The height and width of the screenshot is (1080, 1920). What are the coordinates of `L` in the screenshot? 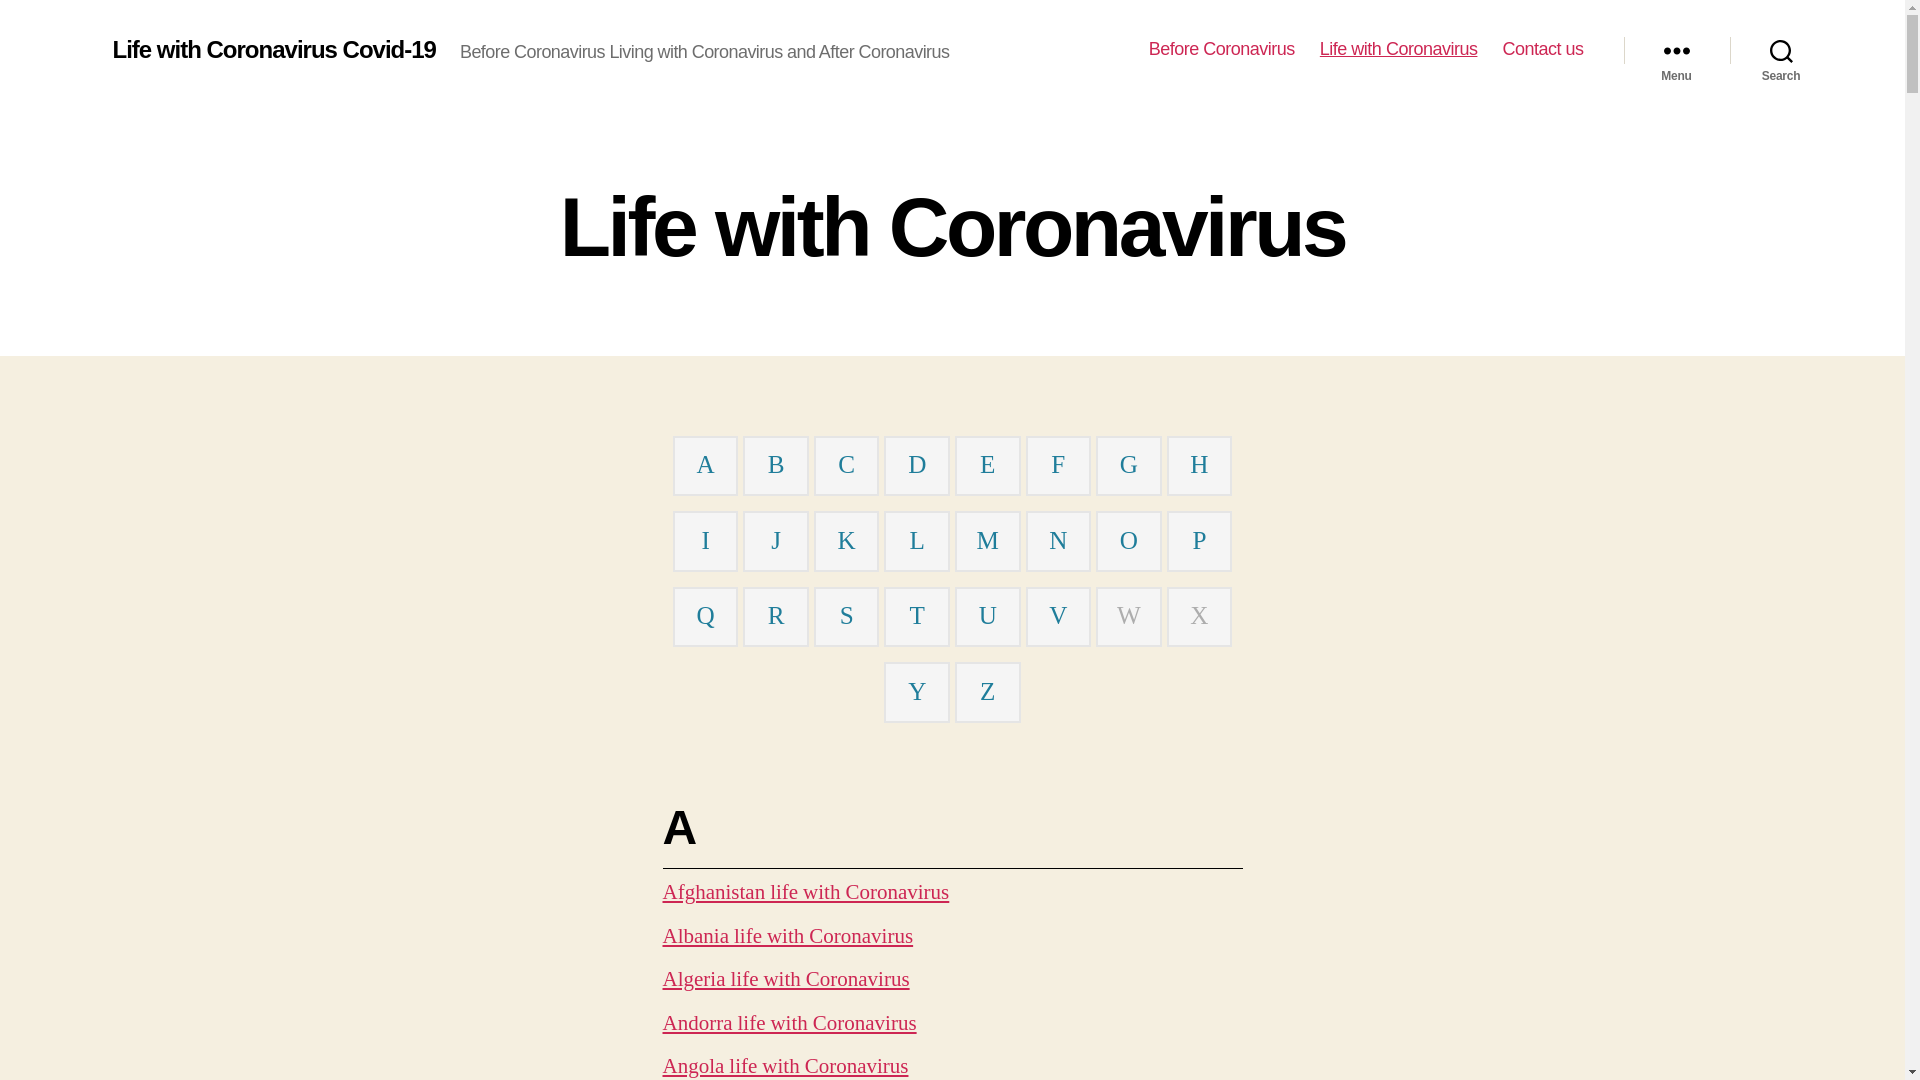 It's located at (918, 542).